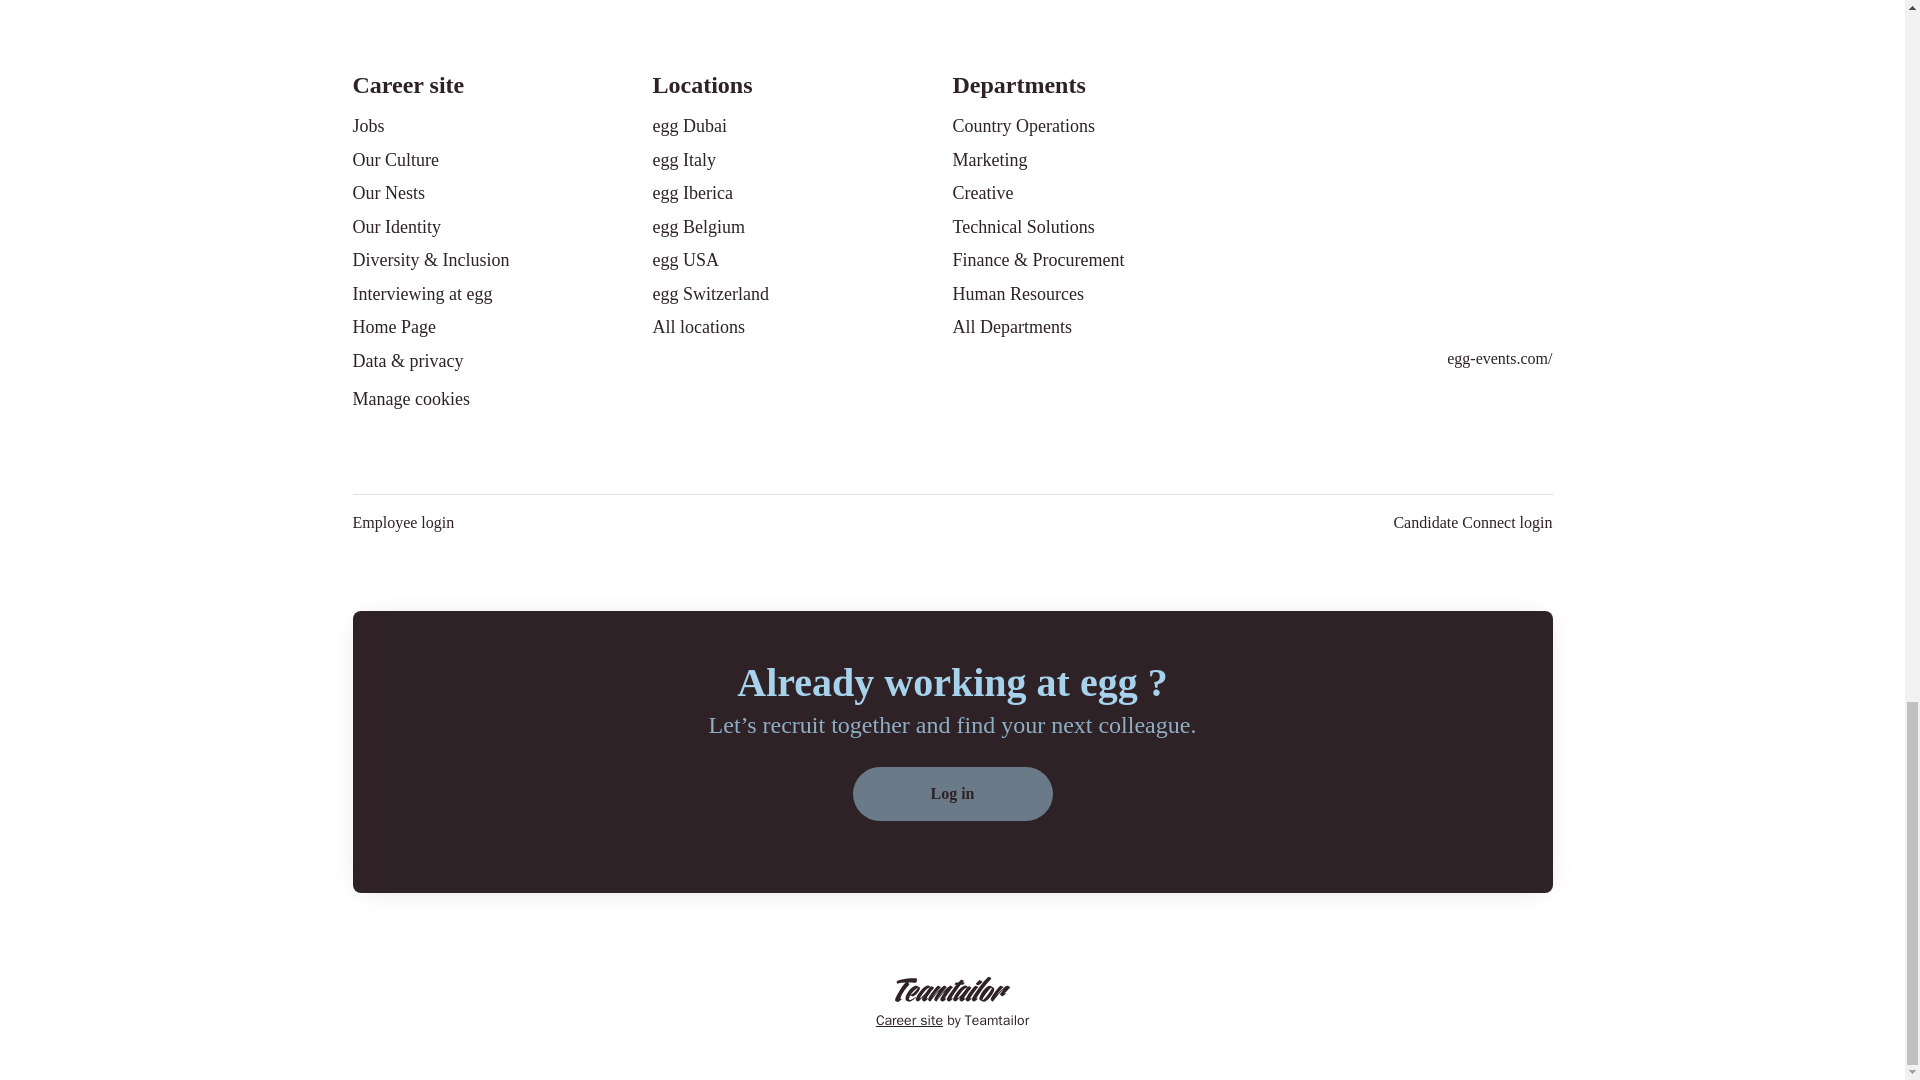 This screenshot has width=1920, height=1080. I want to click on egg Belgium, so click(698, 226).